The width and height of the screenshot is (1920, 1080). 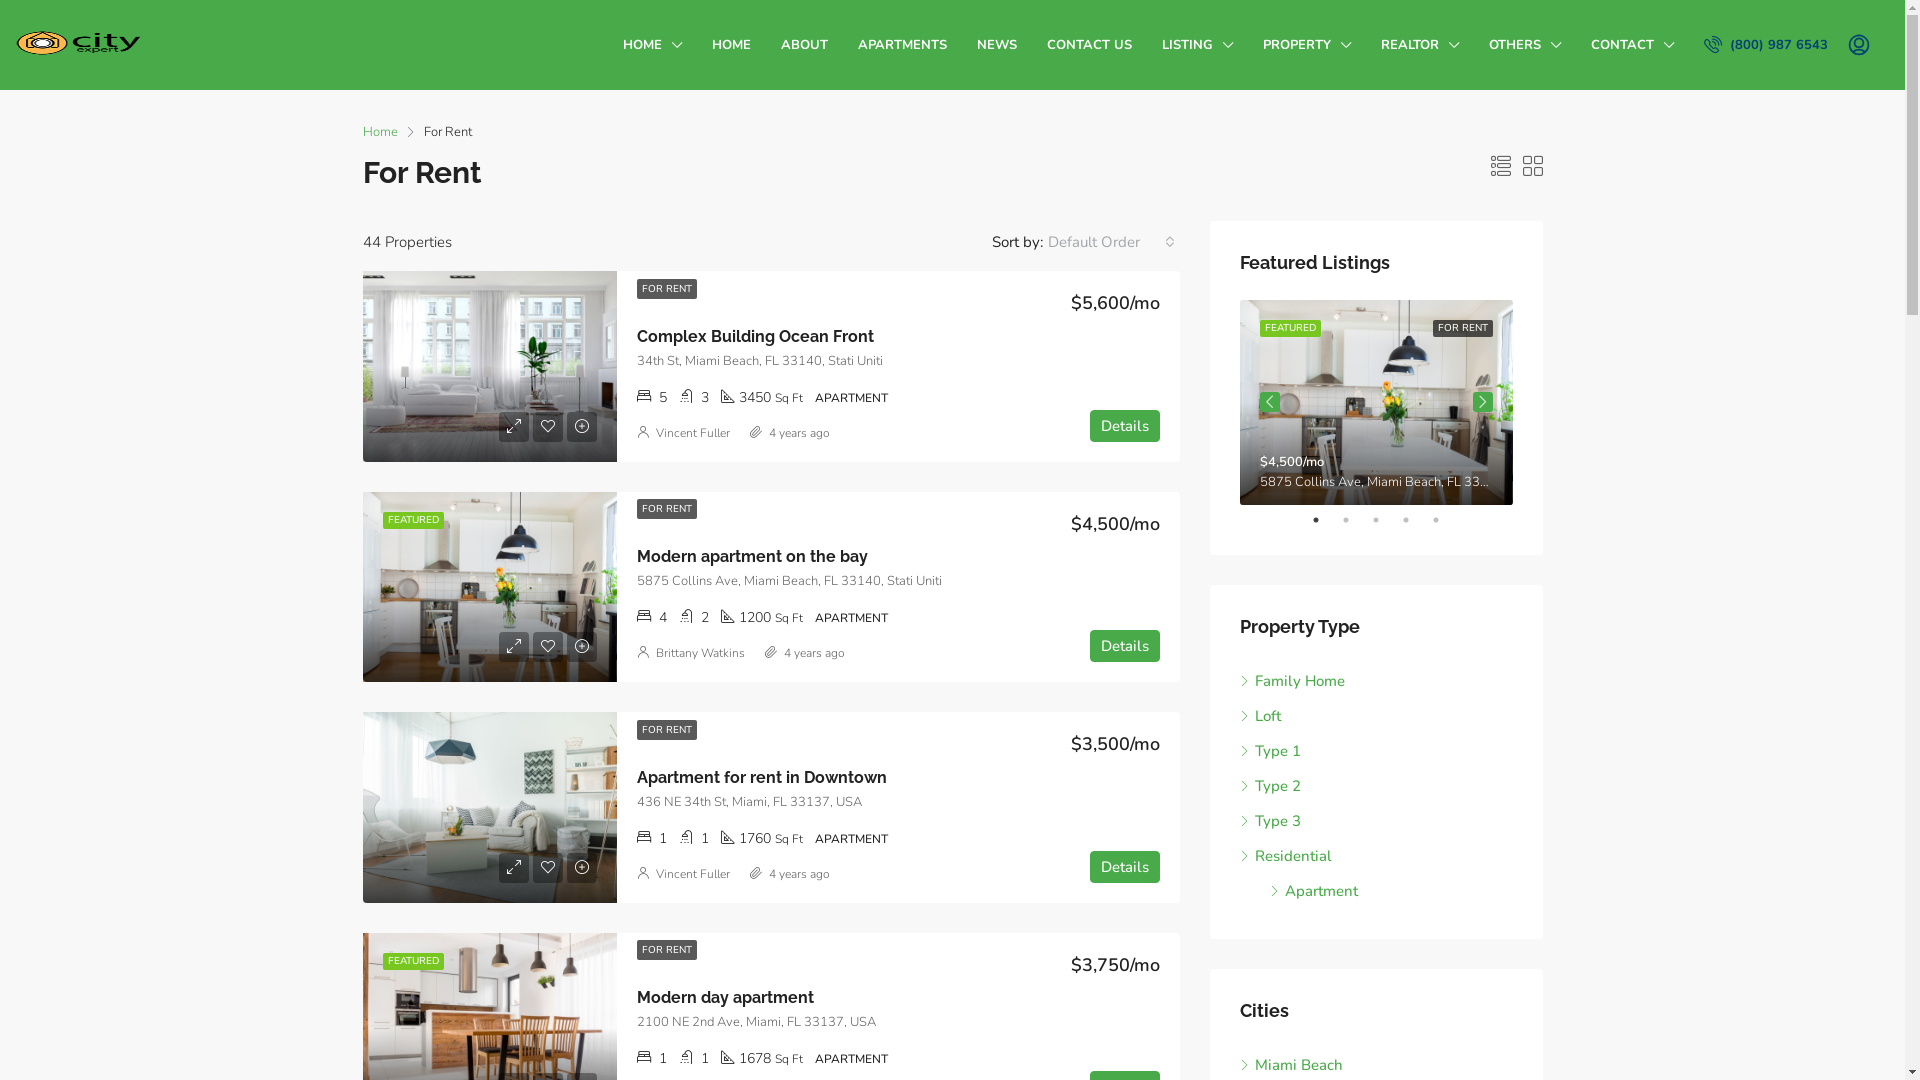 I want to click on CONTACT US, so click(x=1090, y=45).